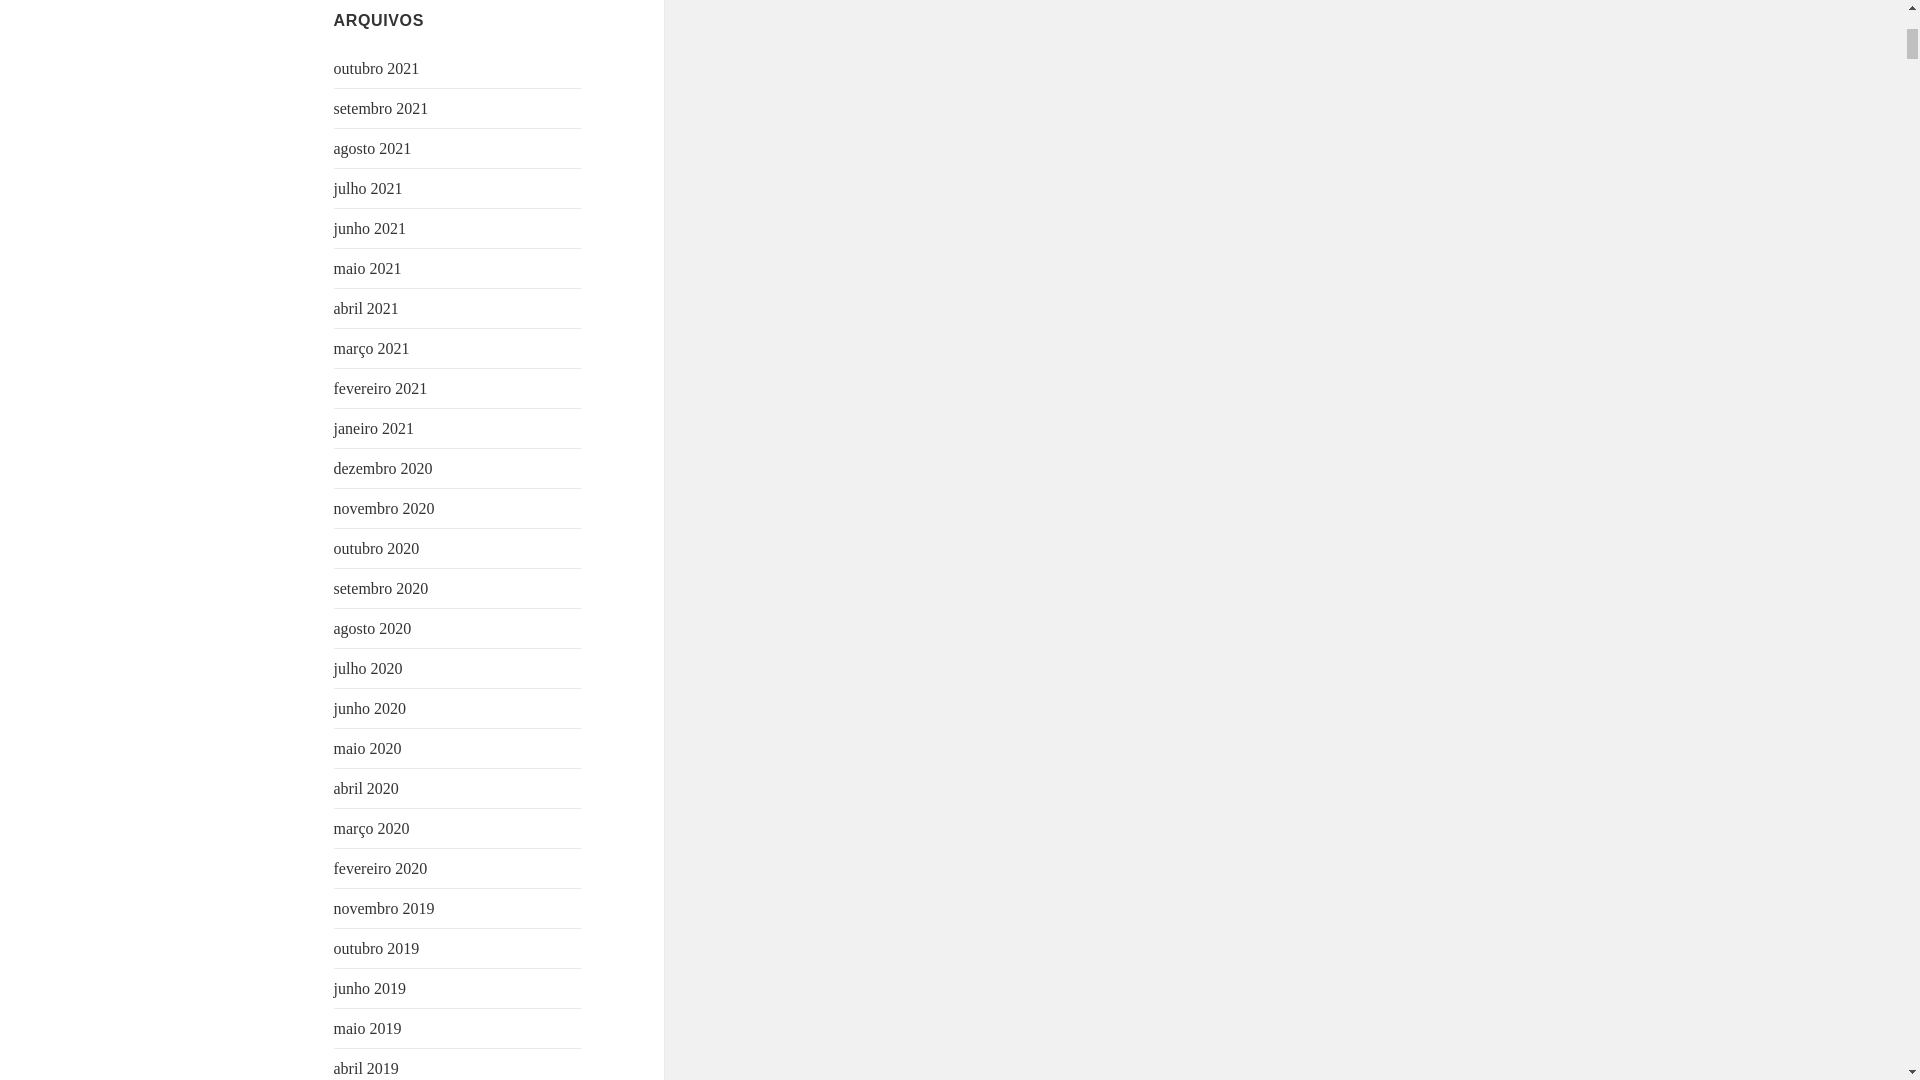 The width and height of the screenshot is (1920, 1080). I want to click on novembro 2020, so click(384, 508).